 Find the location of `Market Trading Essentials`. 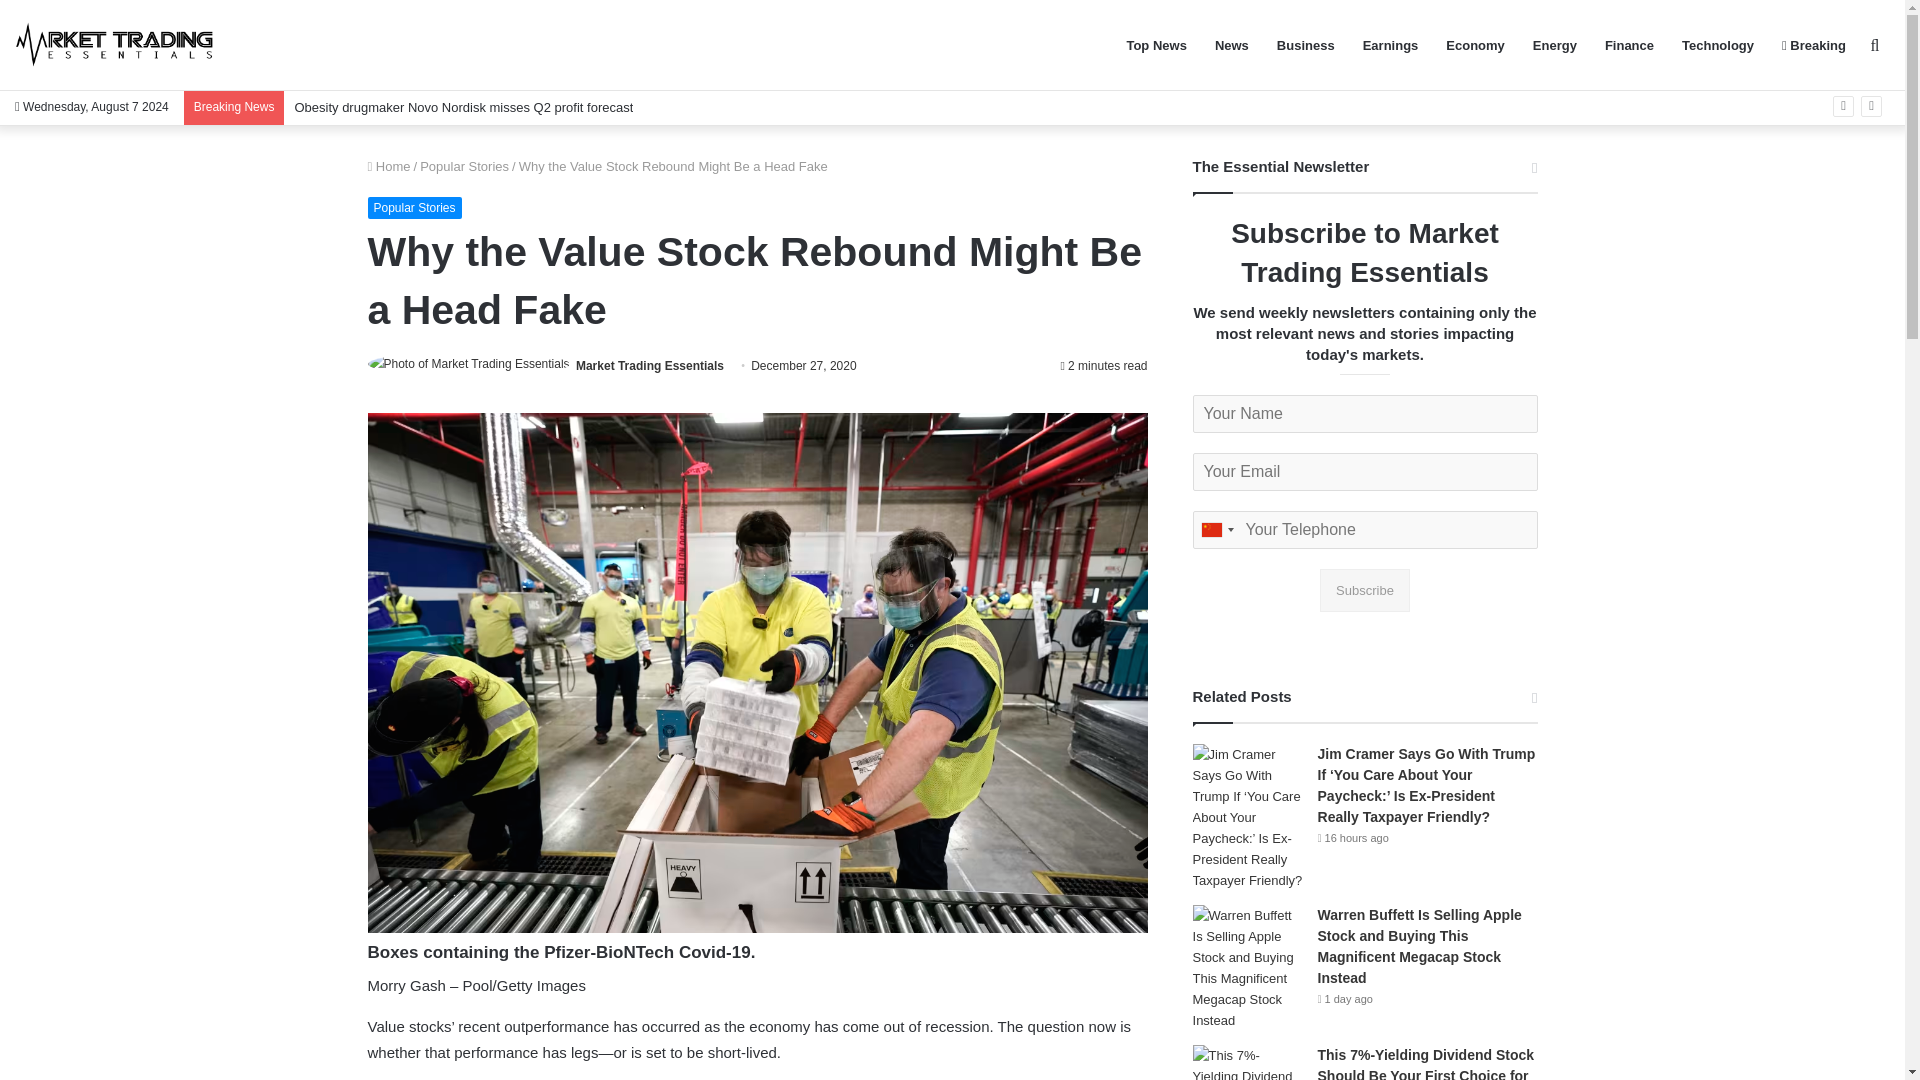

Market Trading Essentials is located at coordinates (650, 365).